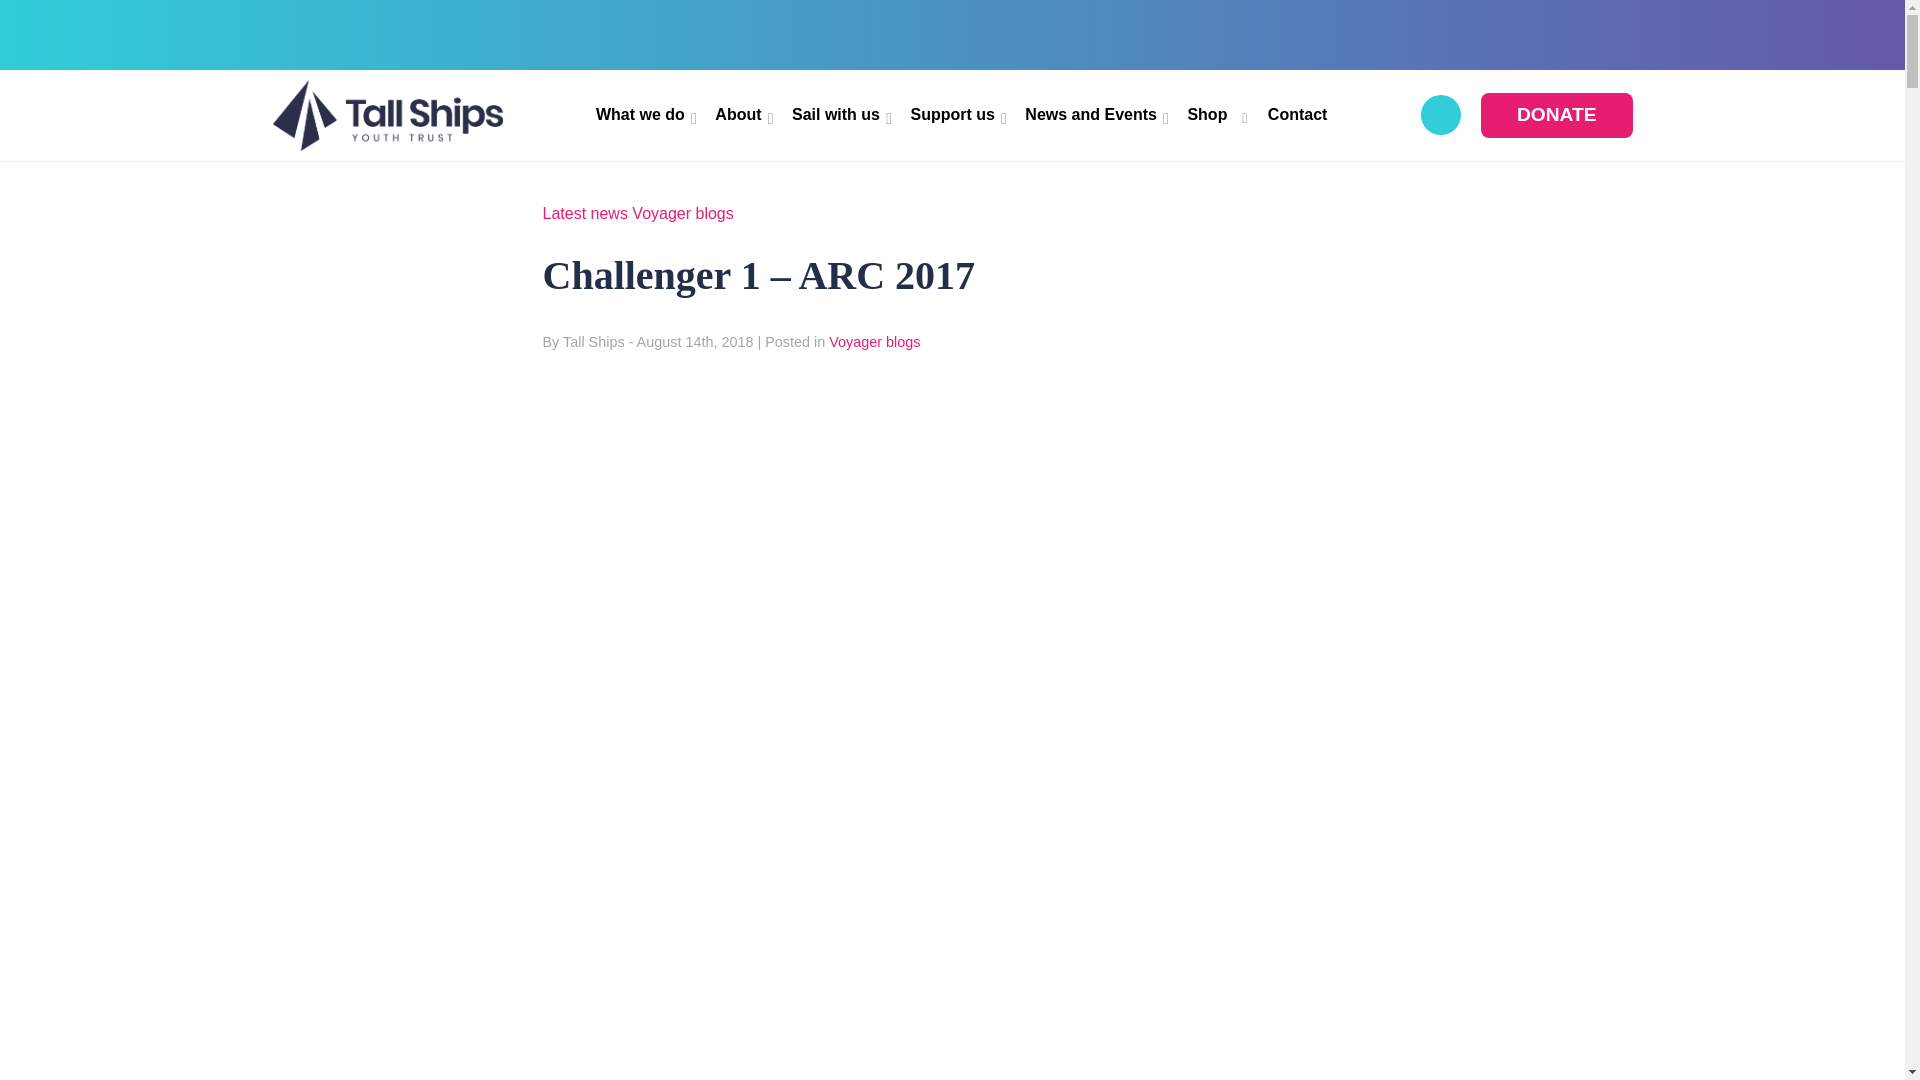  I want to click on About, so click(742, 115).